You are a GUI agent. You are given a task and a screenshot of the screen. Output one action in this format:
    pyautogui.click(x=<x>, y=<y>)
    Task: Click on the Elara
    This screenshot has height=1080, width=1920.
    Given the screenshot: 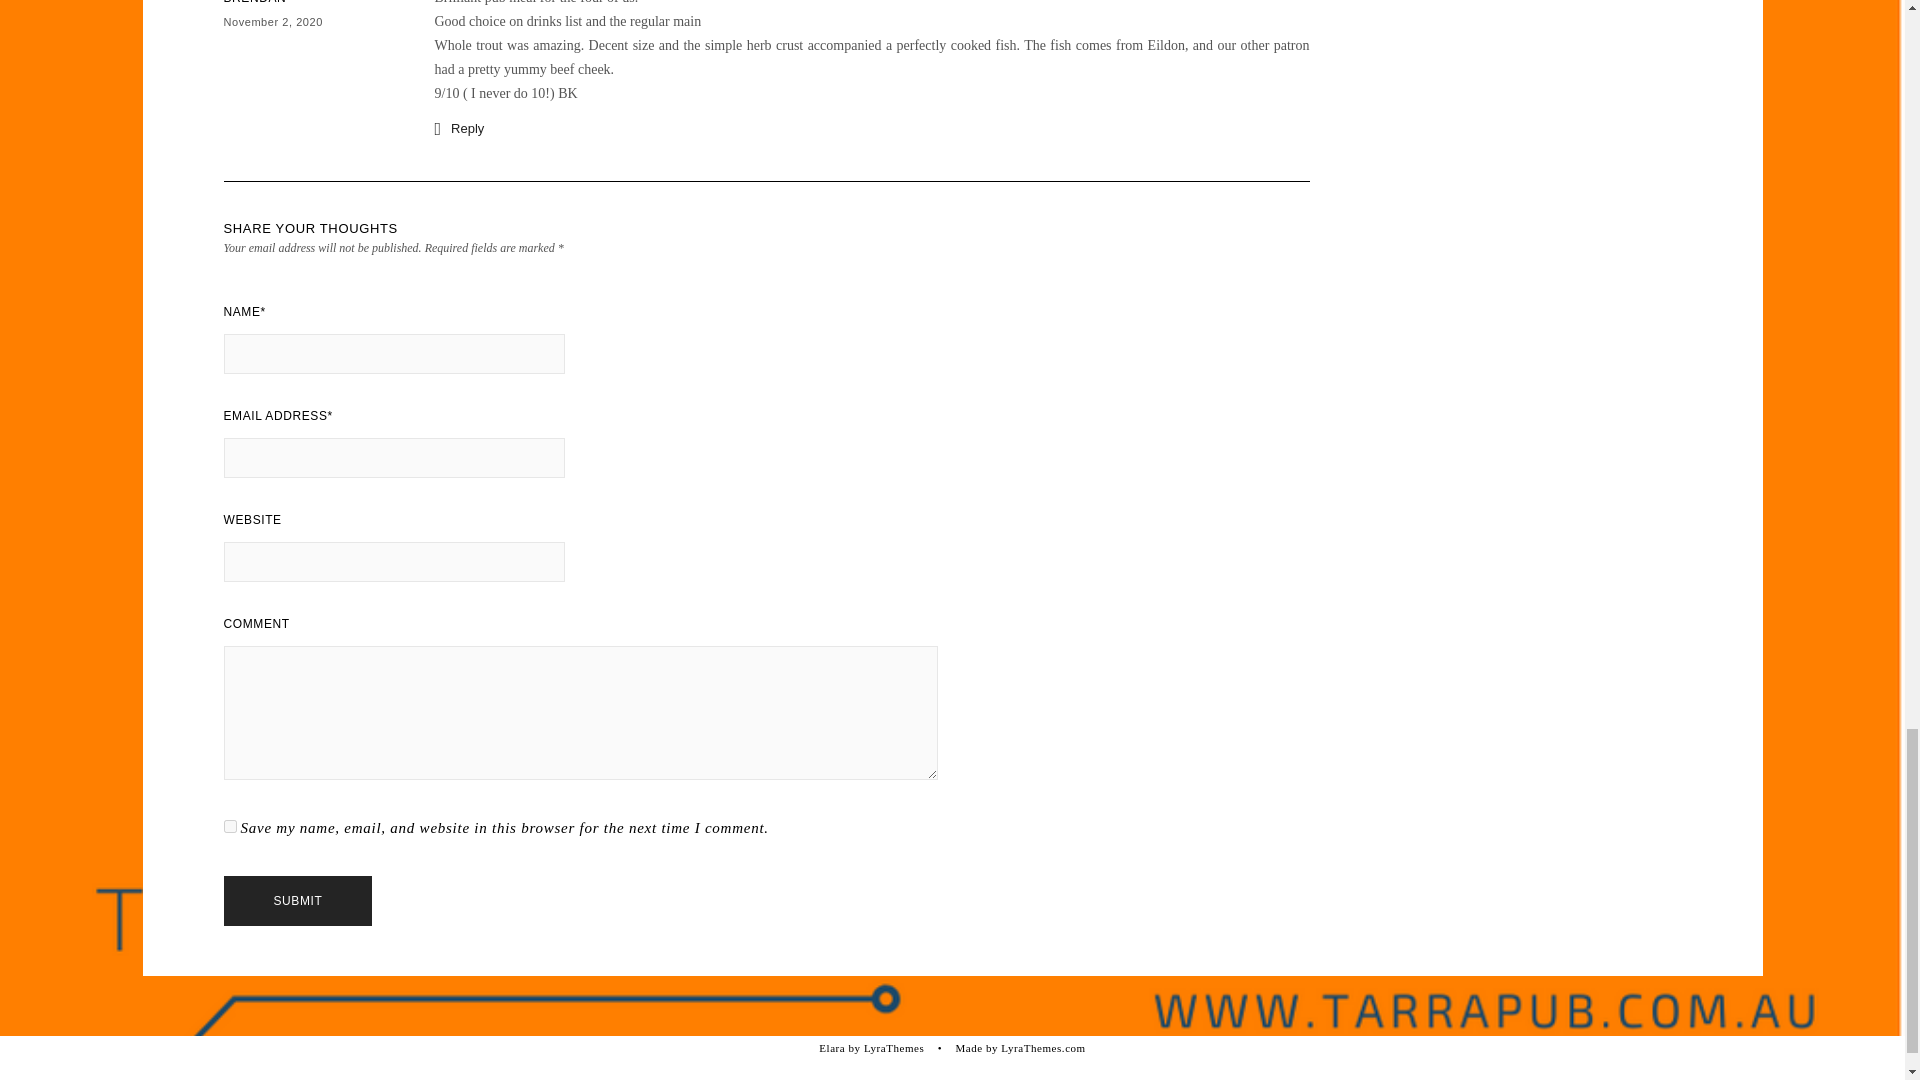 What is the action you would take?
    pyautogui.click(x=832, y=1048)
    